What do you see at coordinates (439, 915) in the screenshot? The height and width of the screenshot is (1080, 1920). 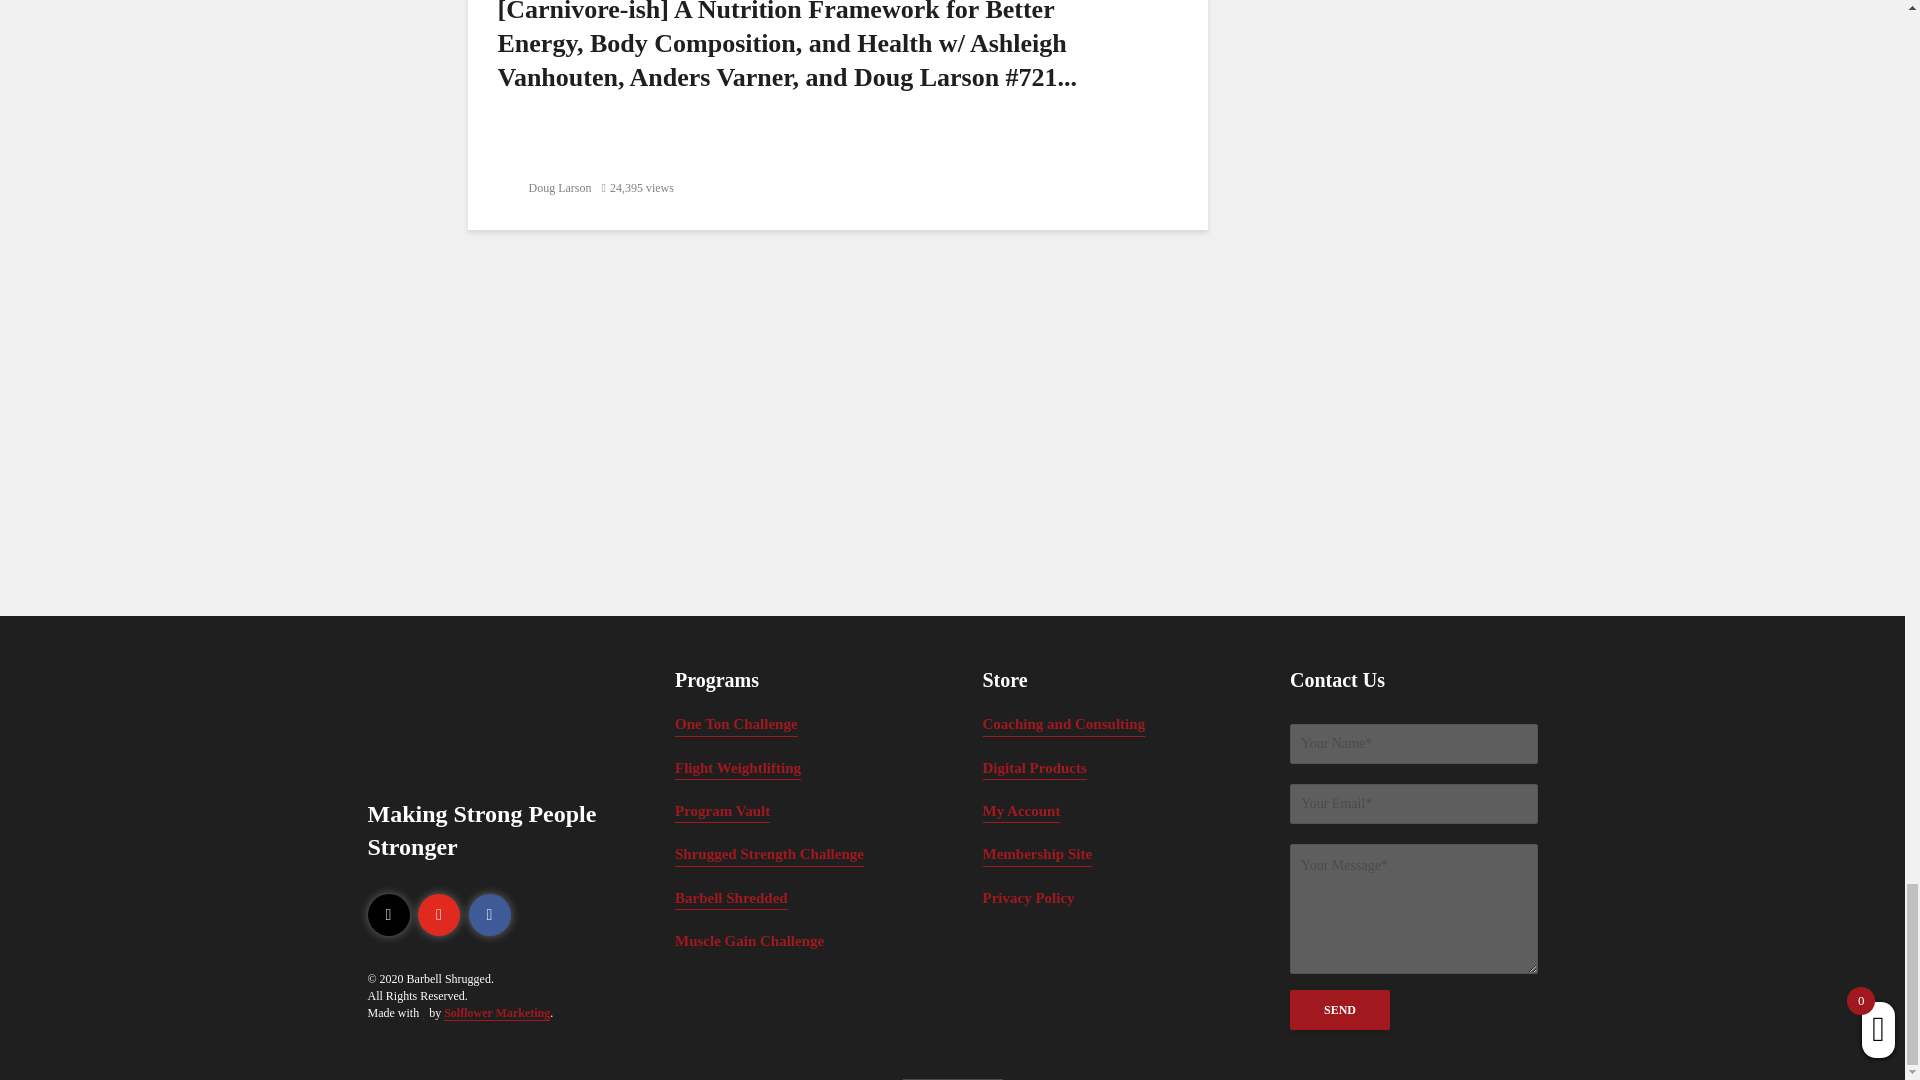 I see `YouTube` at bounding box center [439, 915].